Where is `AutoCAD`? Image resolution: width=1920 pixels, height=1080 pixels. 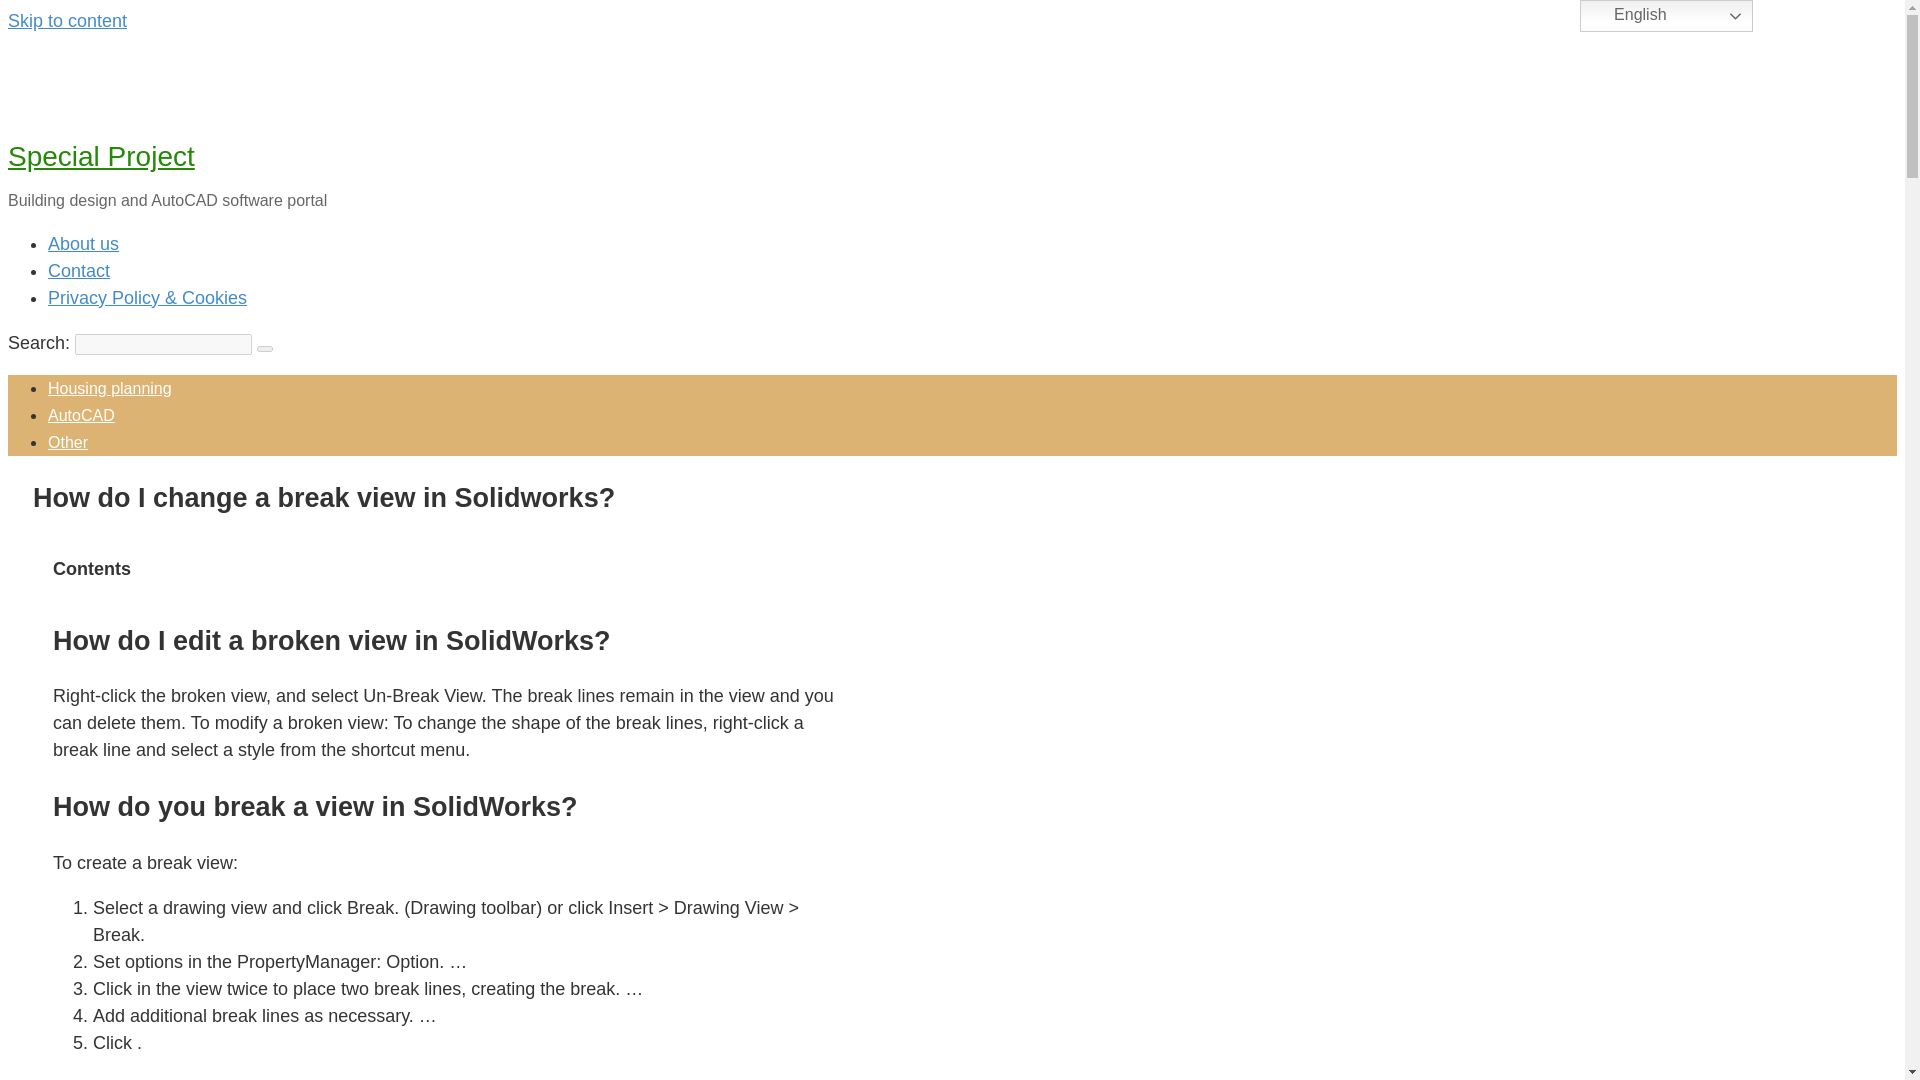
AutoCAD is located at coordinates (82, 416).